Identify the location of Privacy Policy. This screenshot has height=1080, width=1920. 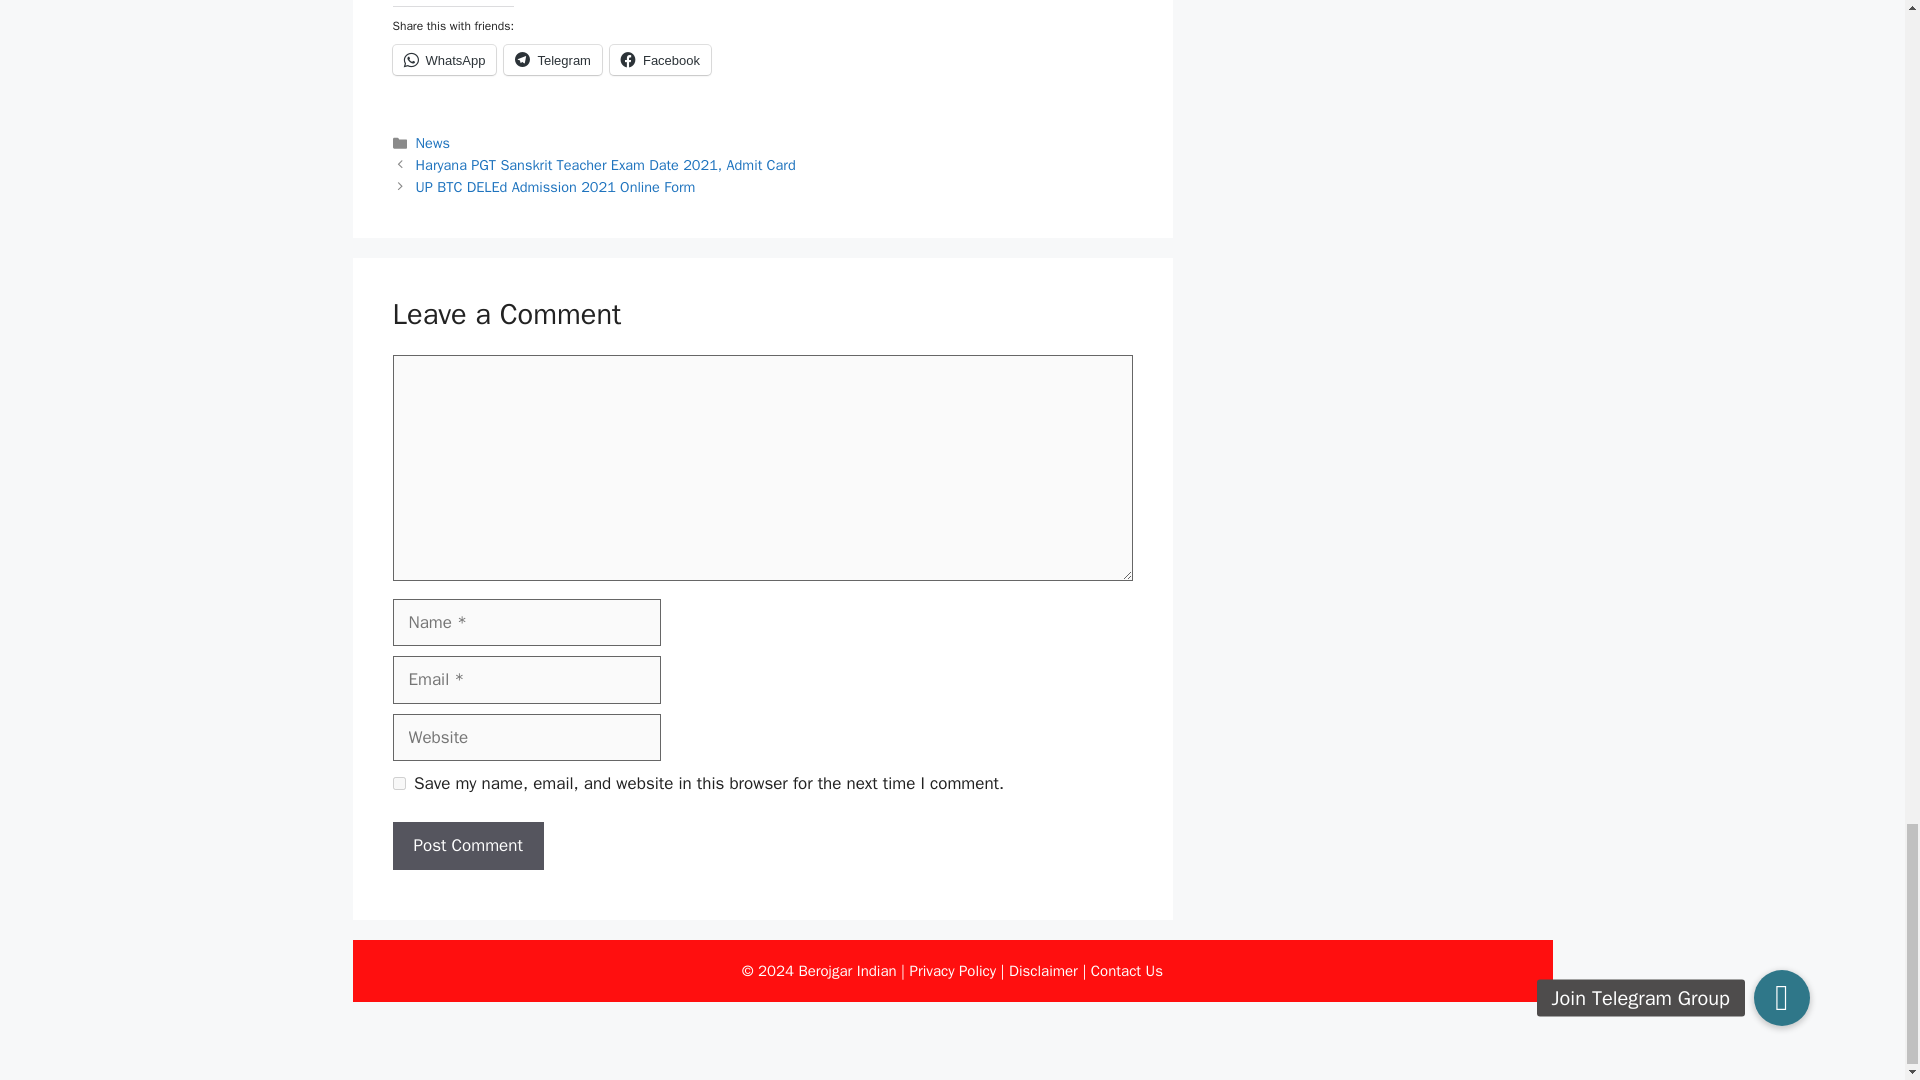
(953, 970).